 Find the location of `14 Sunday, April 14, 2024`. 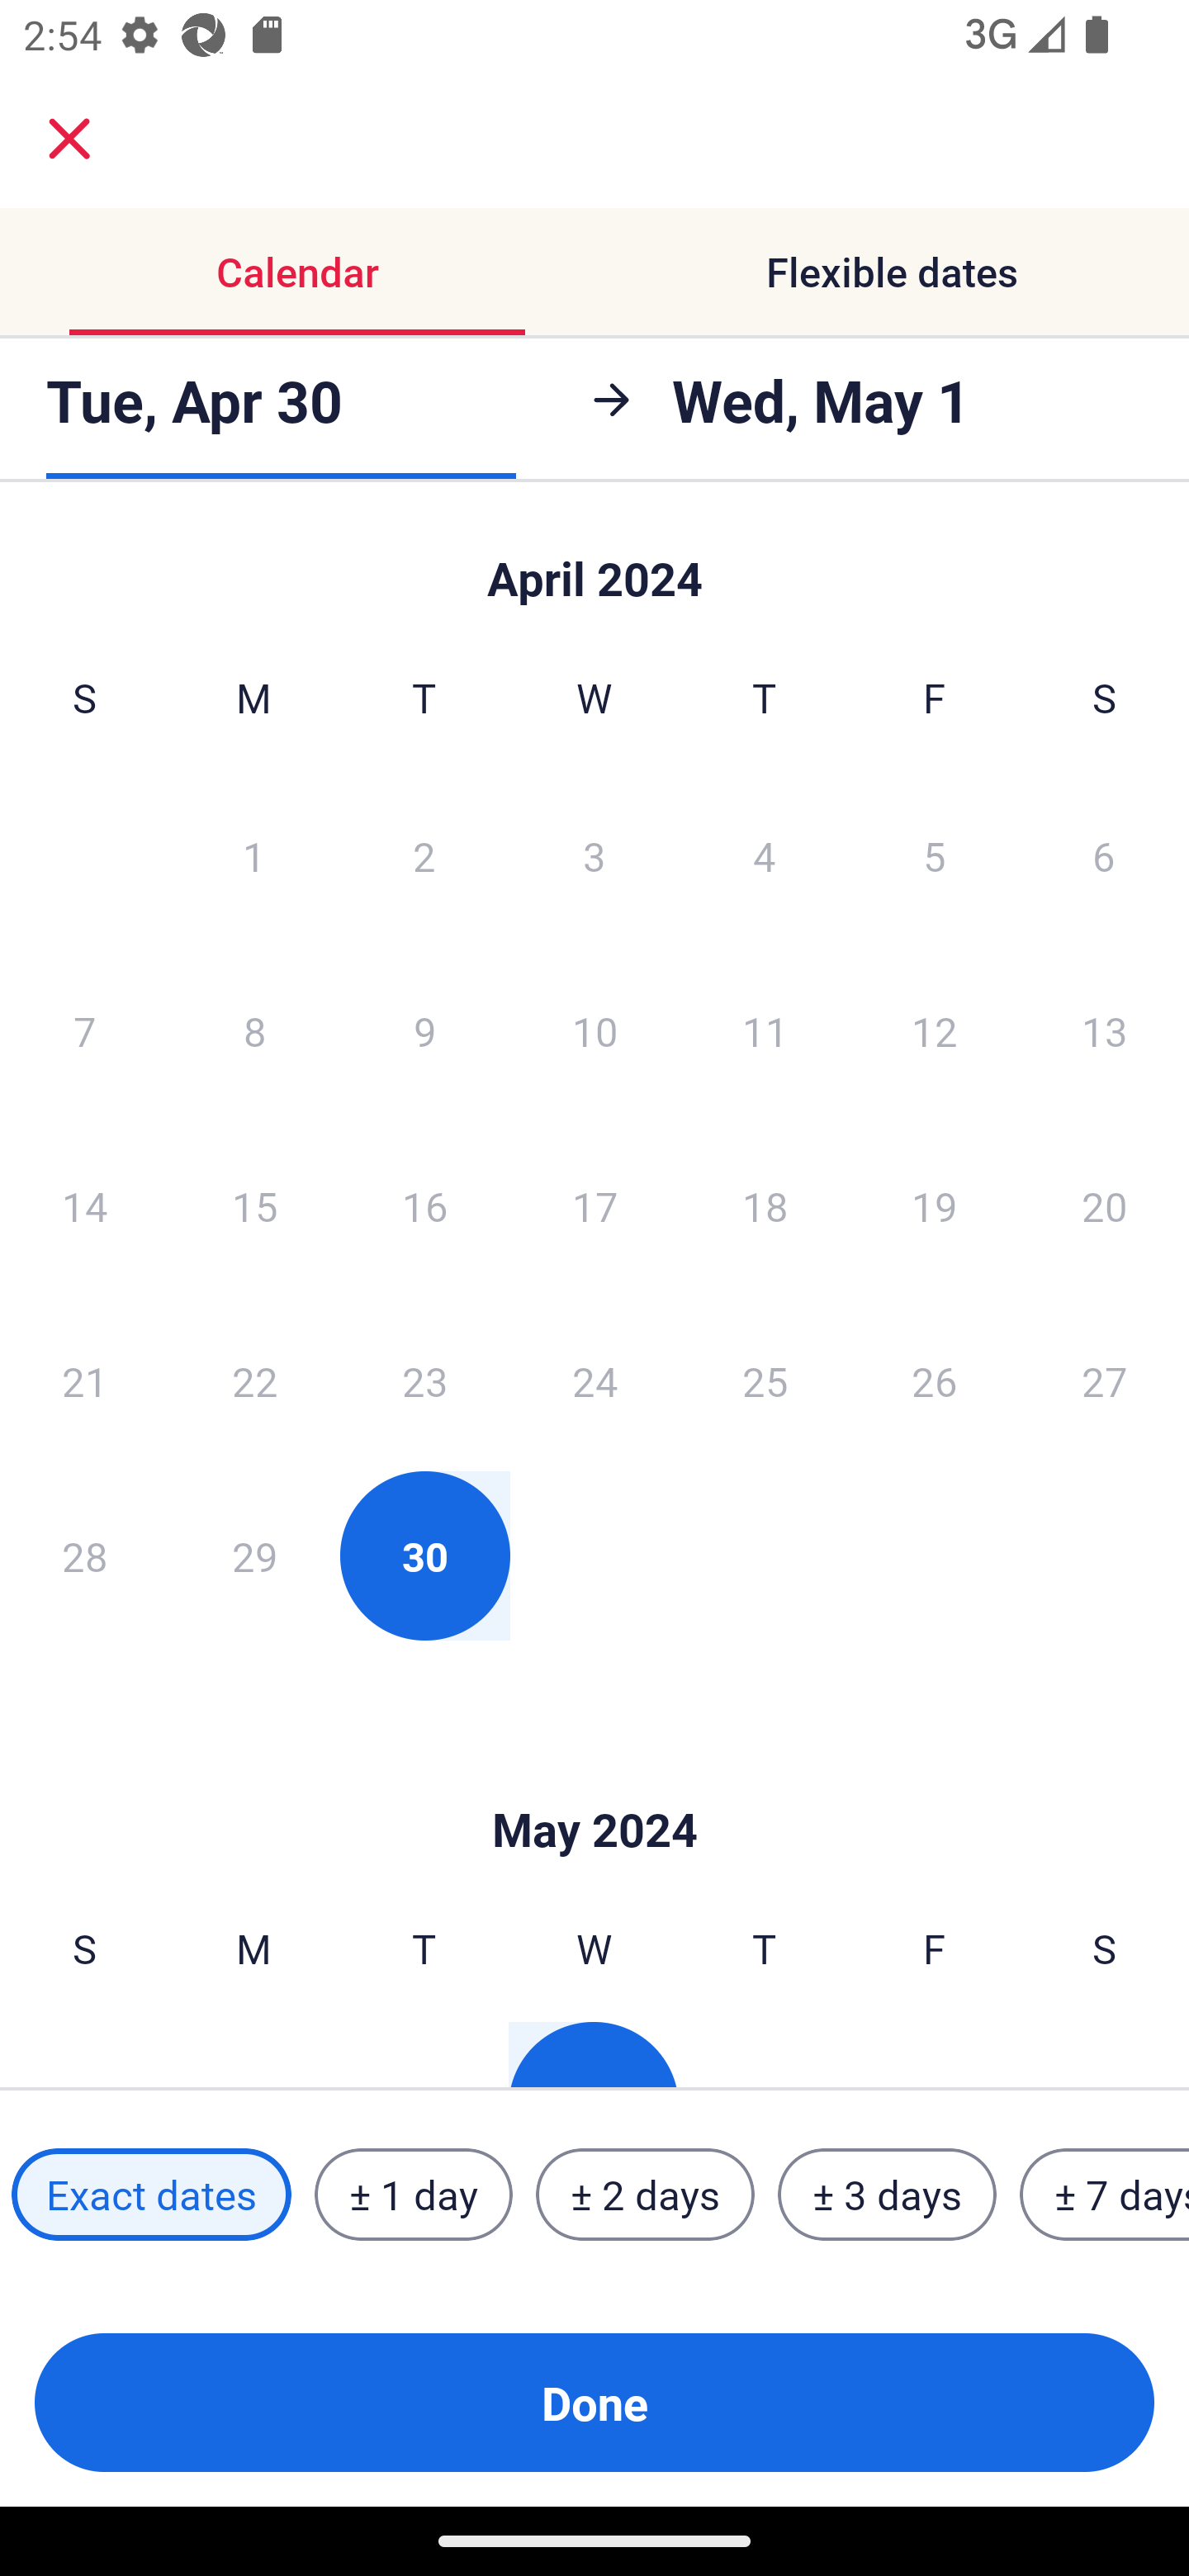

14 Sunday, April 14, 2024 is located at coordinates (84, 1205).